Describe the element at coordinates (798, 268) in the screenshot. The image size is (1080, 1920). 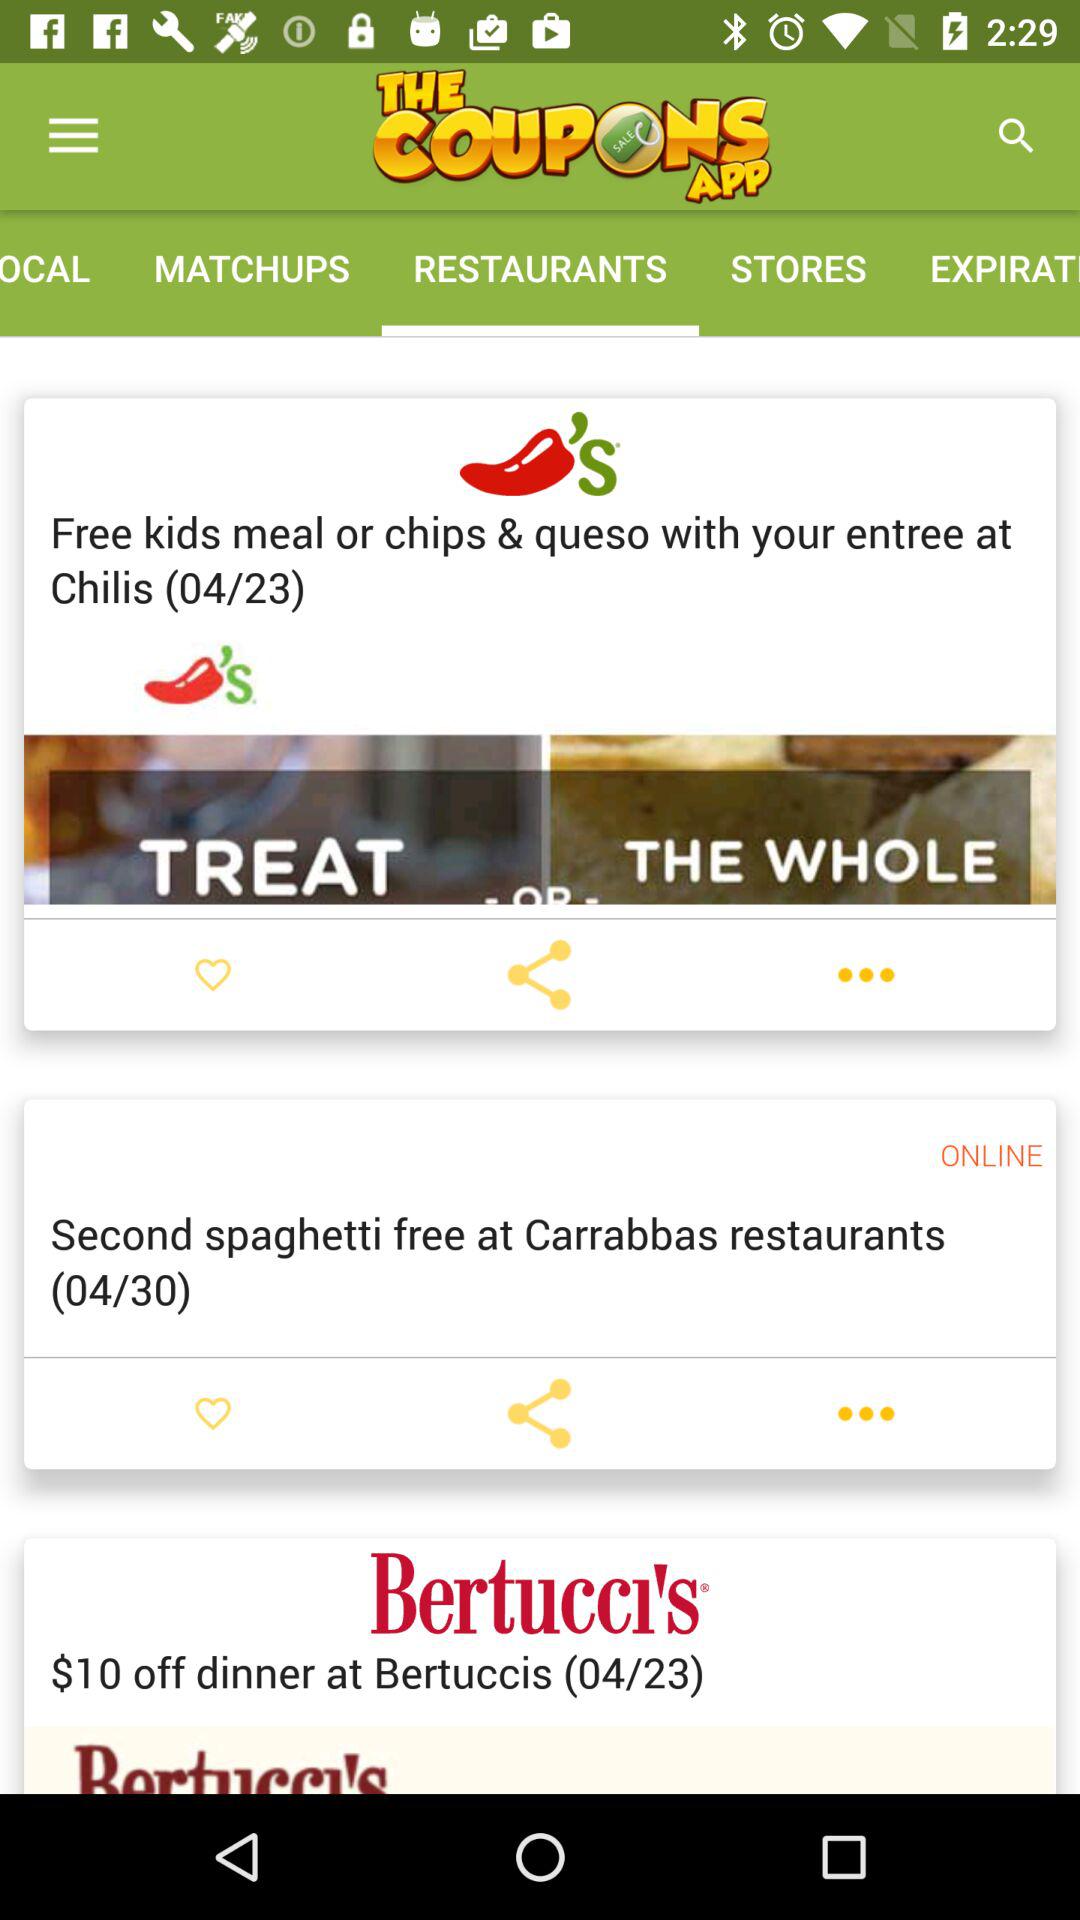
I see `open the icon next to restaurants` at that location.